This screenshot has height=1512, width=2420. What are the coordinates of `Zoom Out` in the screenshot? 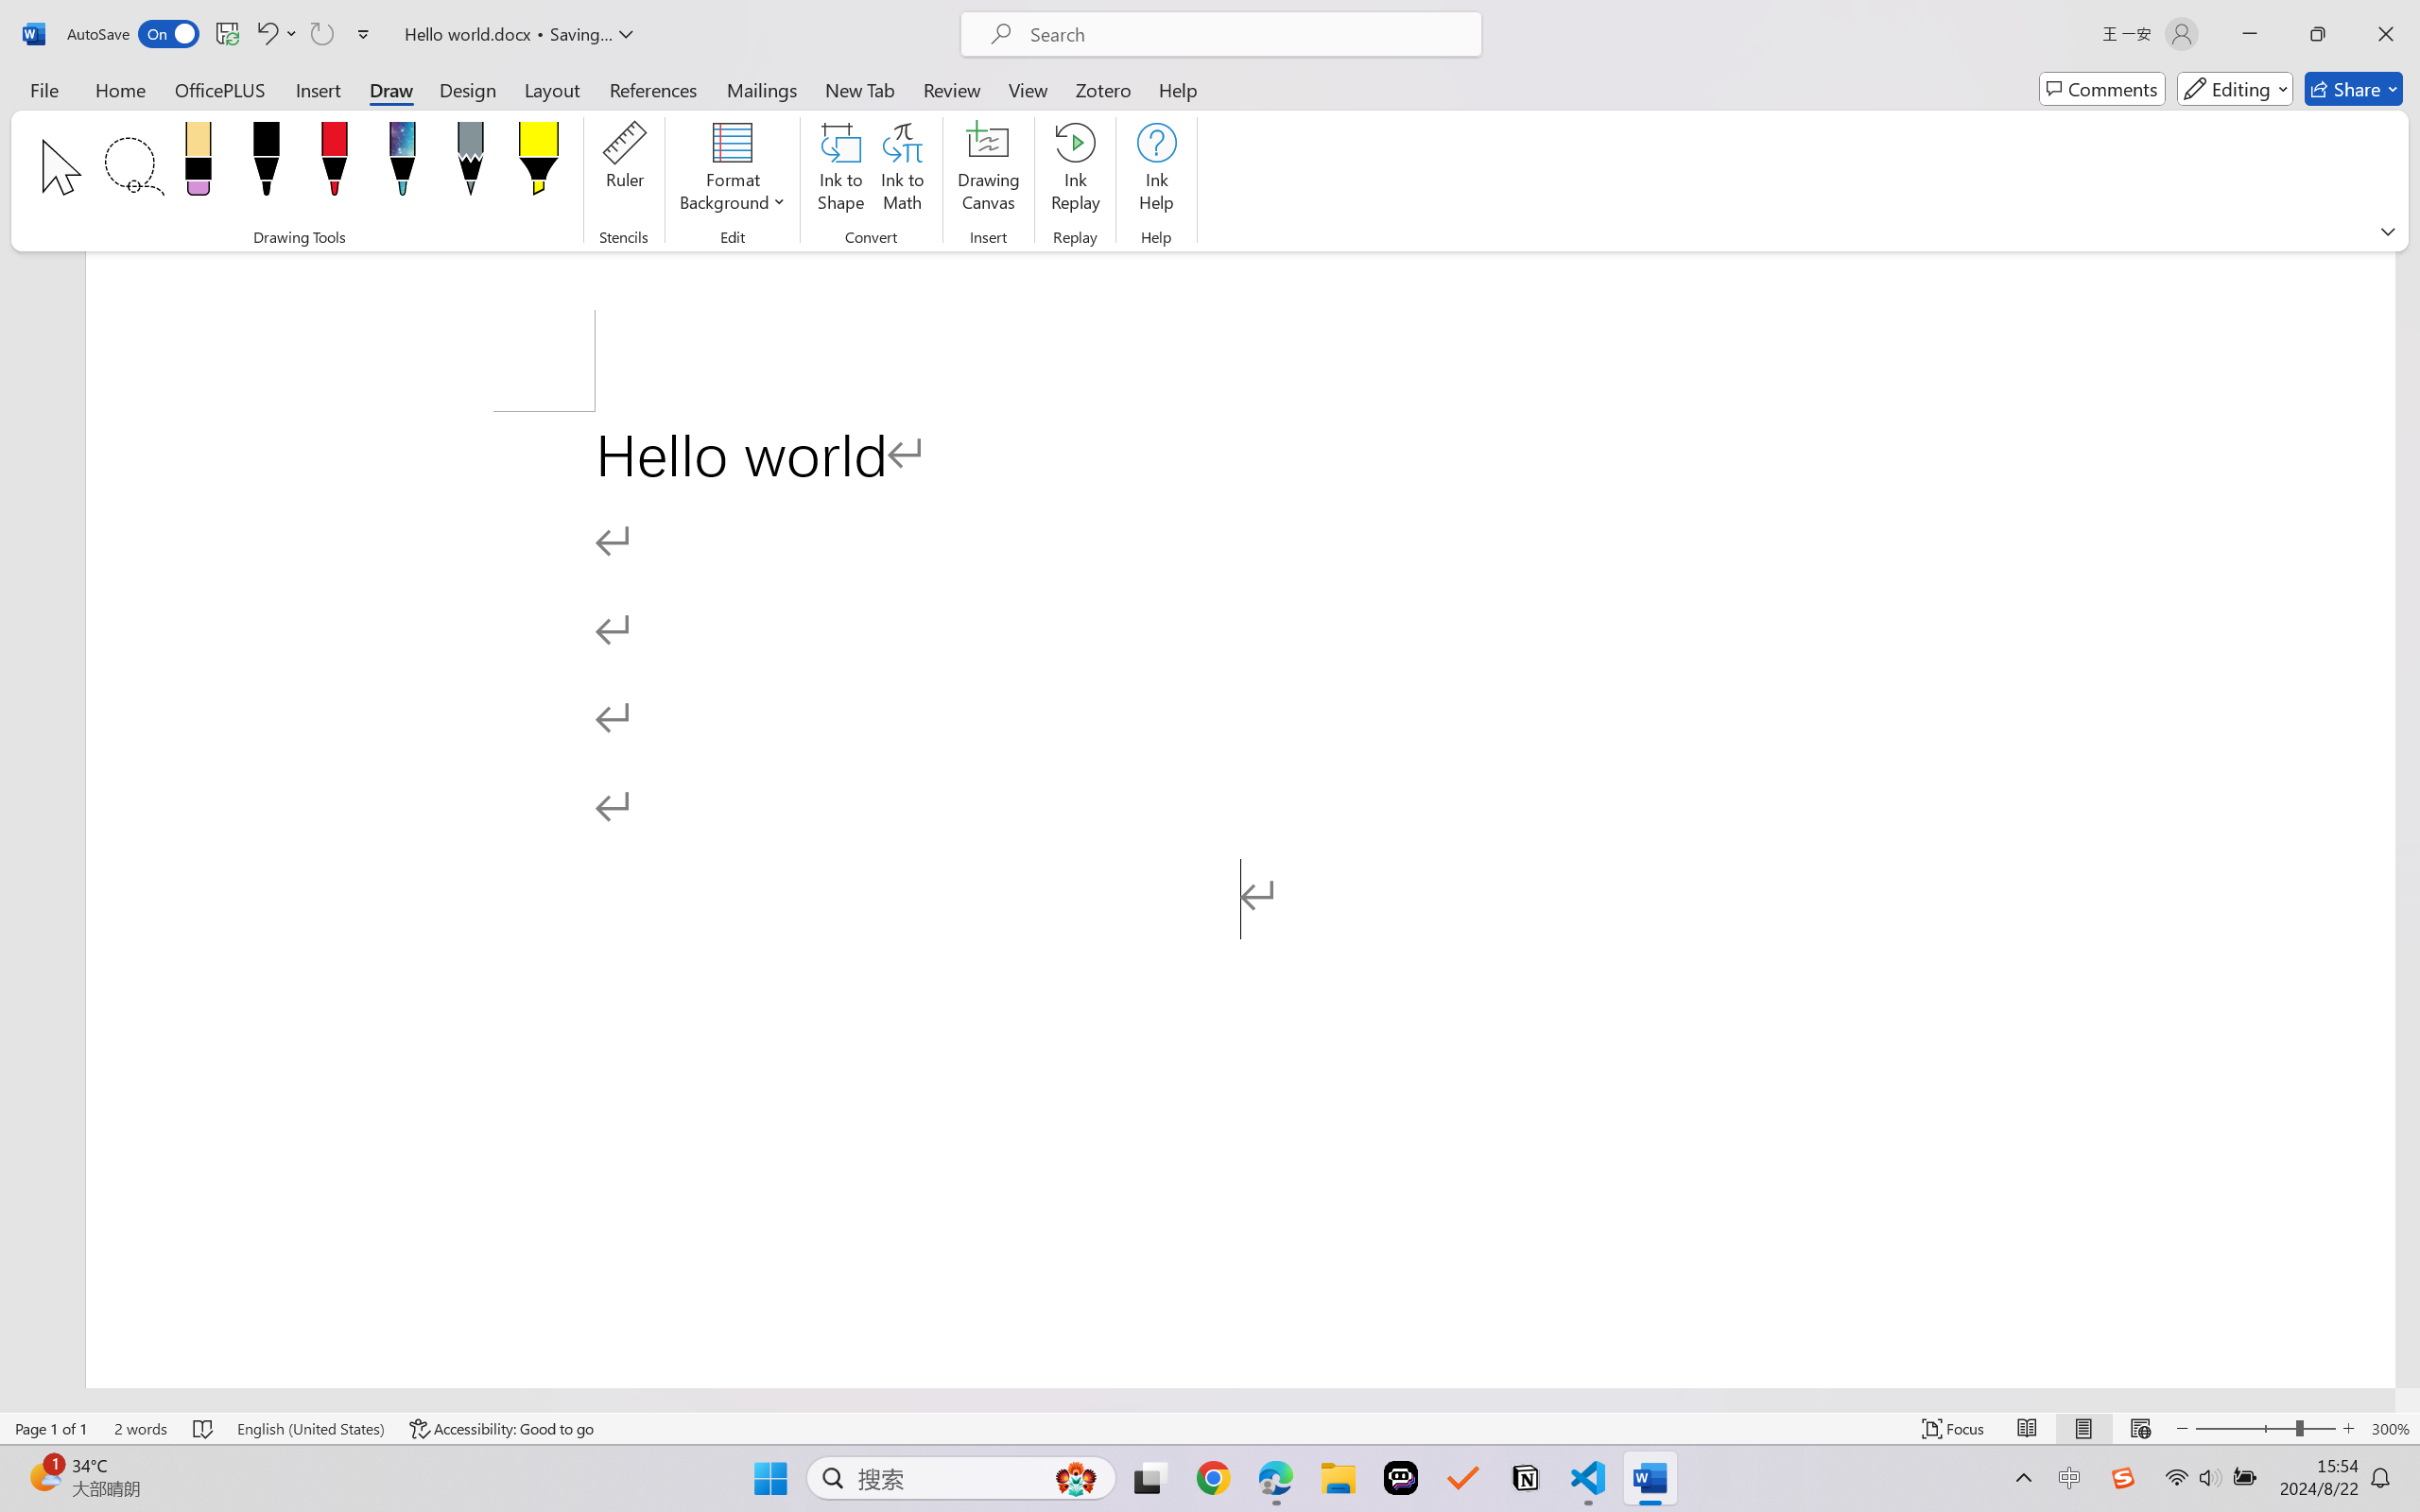 It's located at (2245, 1429).